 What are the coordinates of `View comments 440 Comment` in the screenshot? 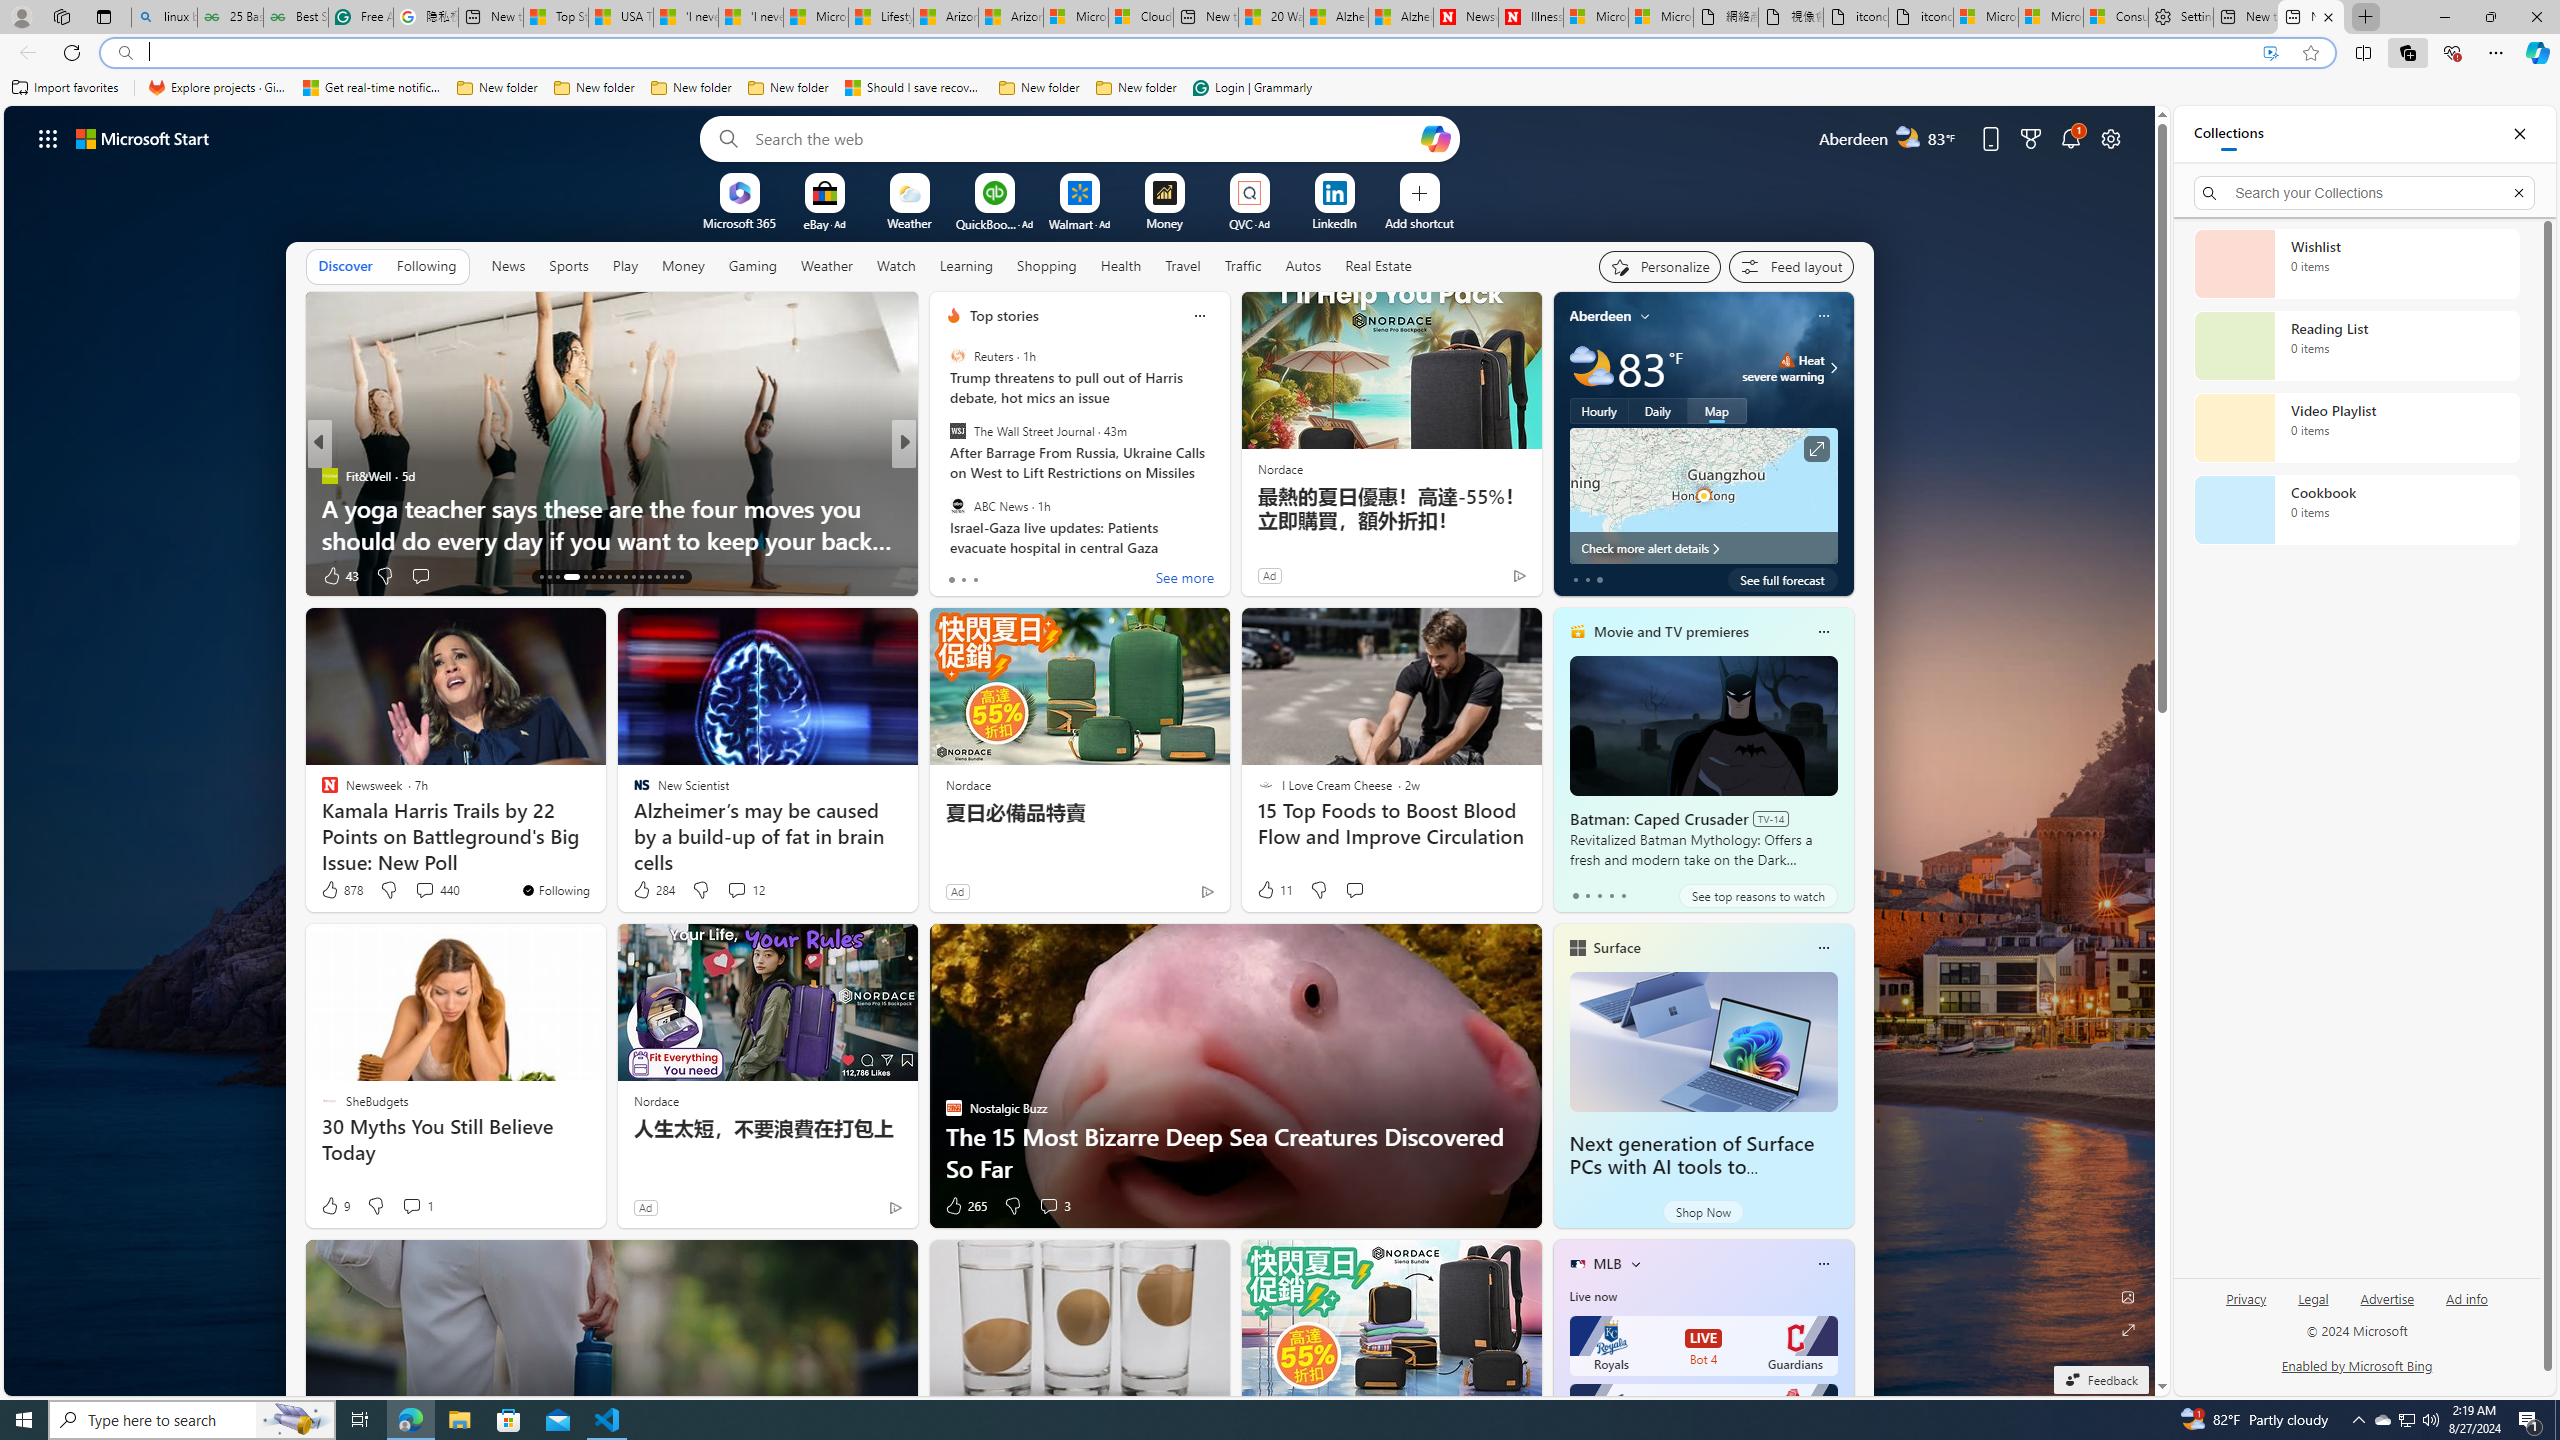 It's located at (424, 890).